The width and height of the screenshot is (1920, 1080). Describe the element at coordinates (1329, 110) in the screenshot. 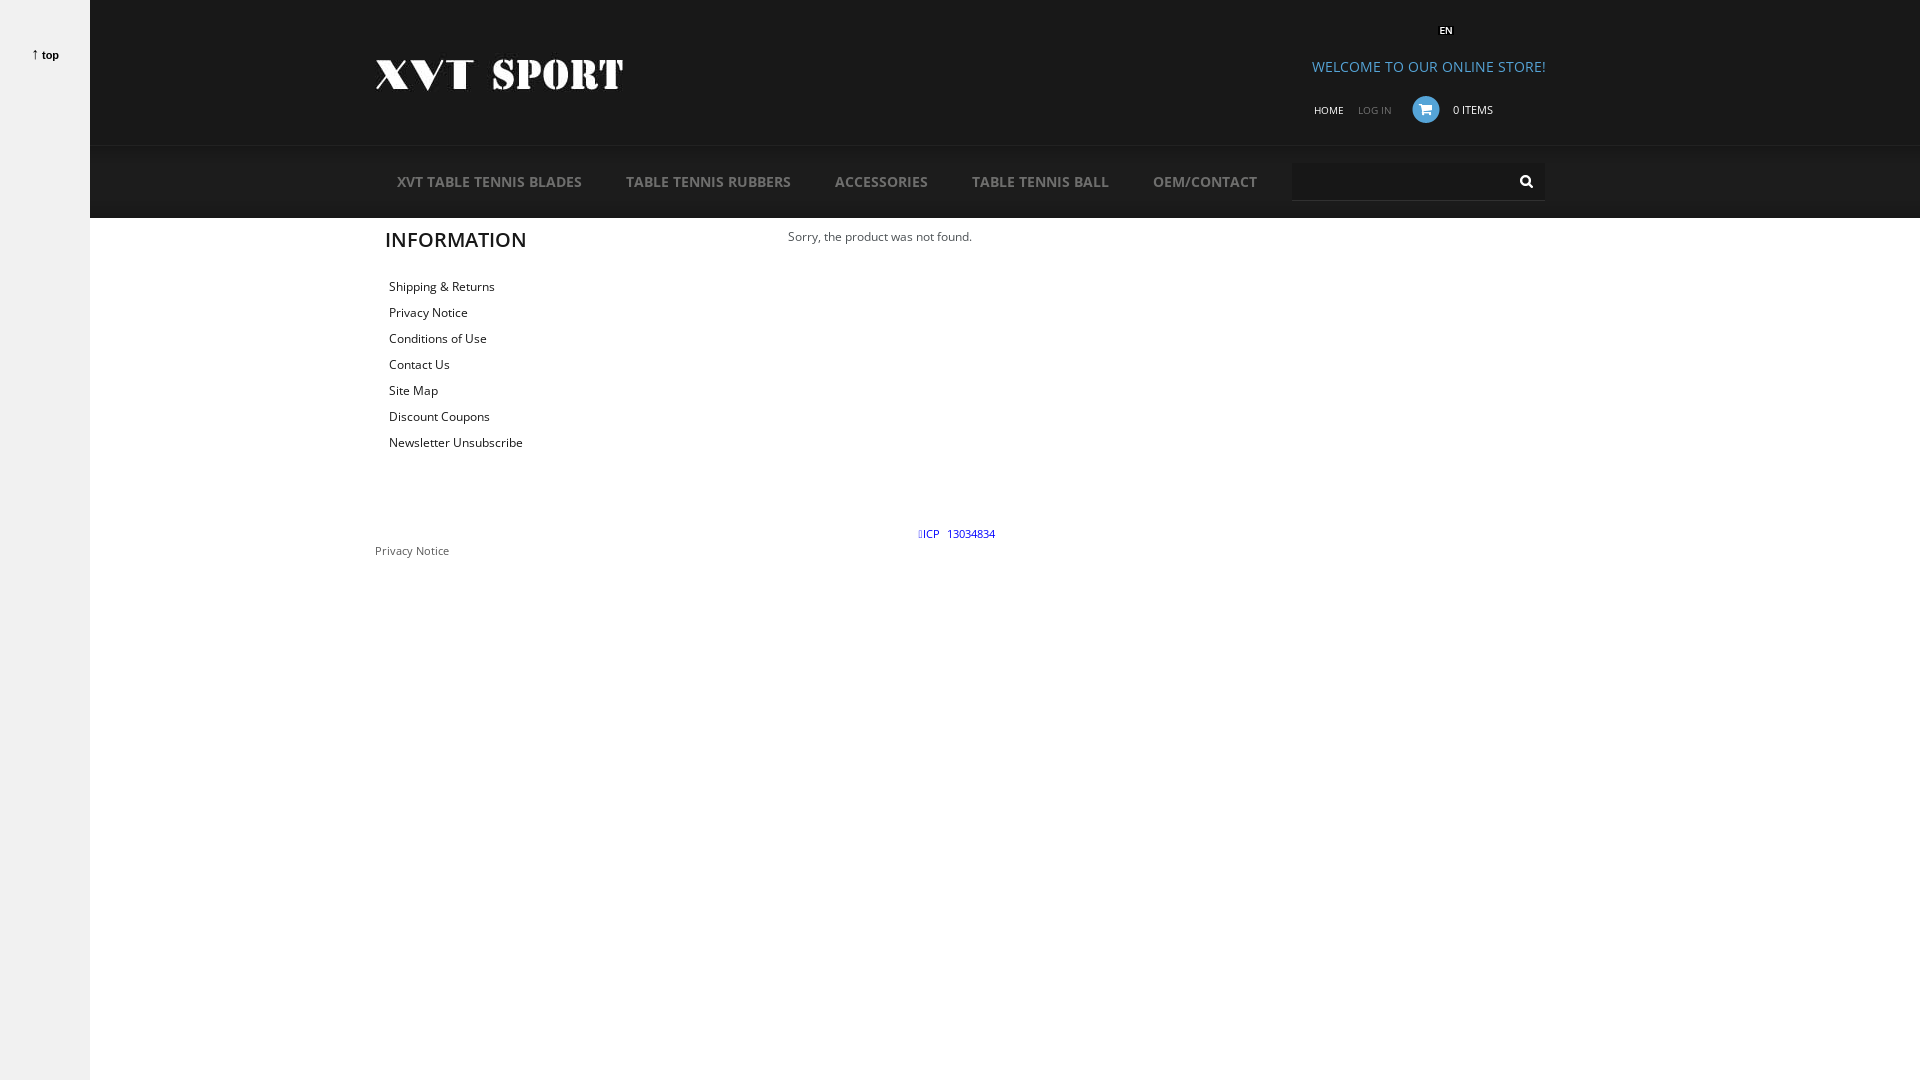

I see `HOME` at that location.